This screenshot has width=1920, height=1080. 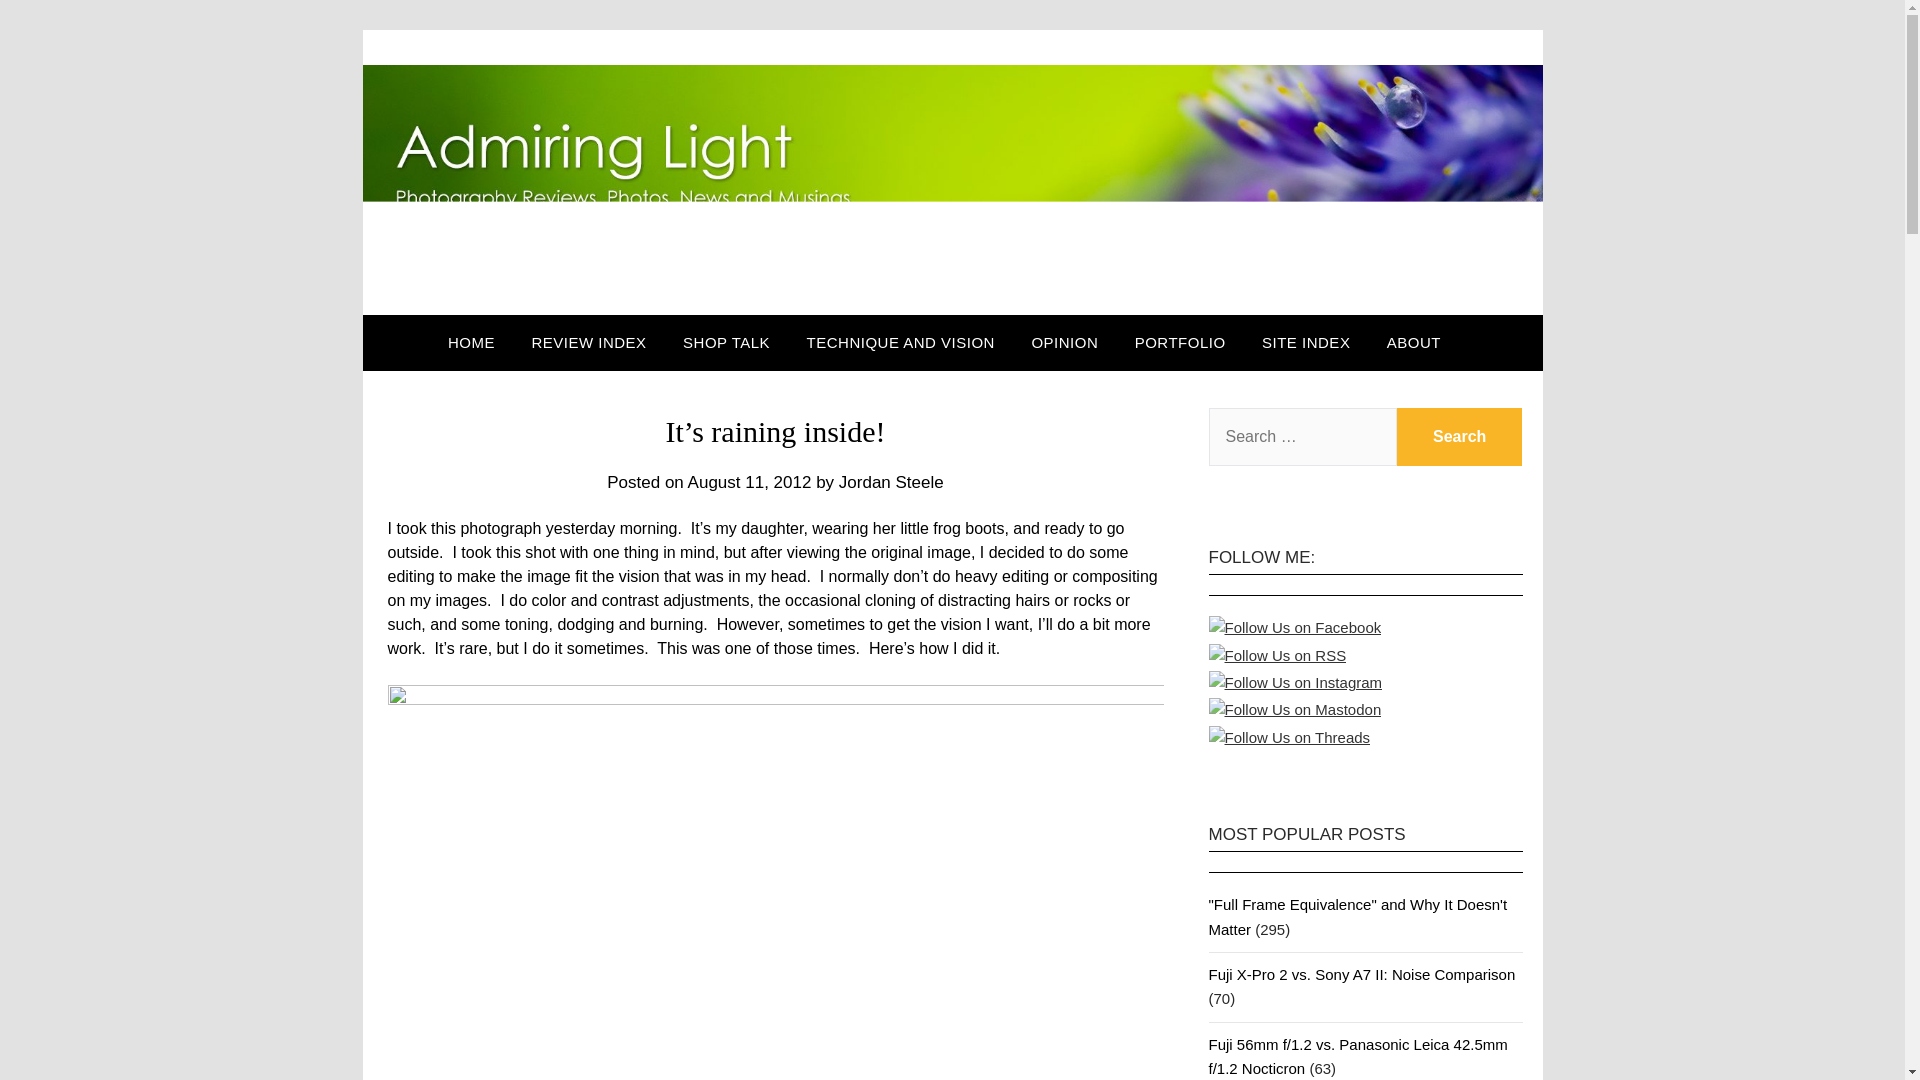 I want to click on SITE INDEX, so click(x=1306, y=343).